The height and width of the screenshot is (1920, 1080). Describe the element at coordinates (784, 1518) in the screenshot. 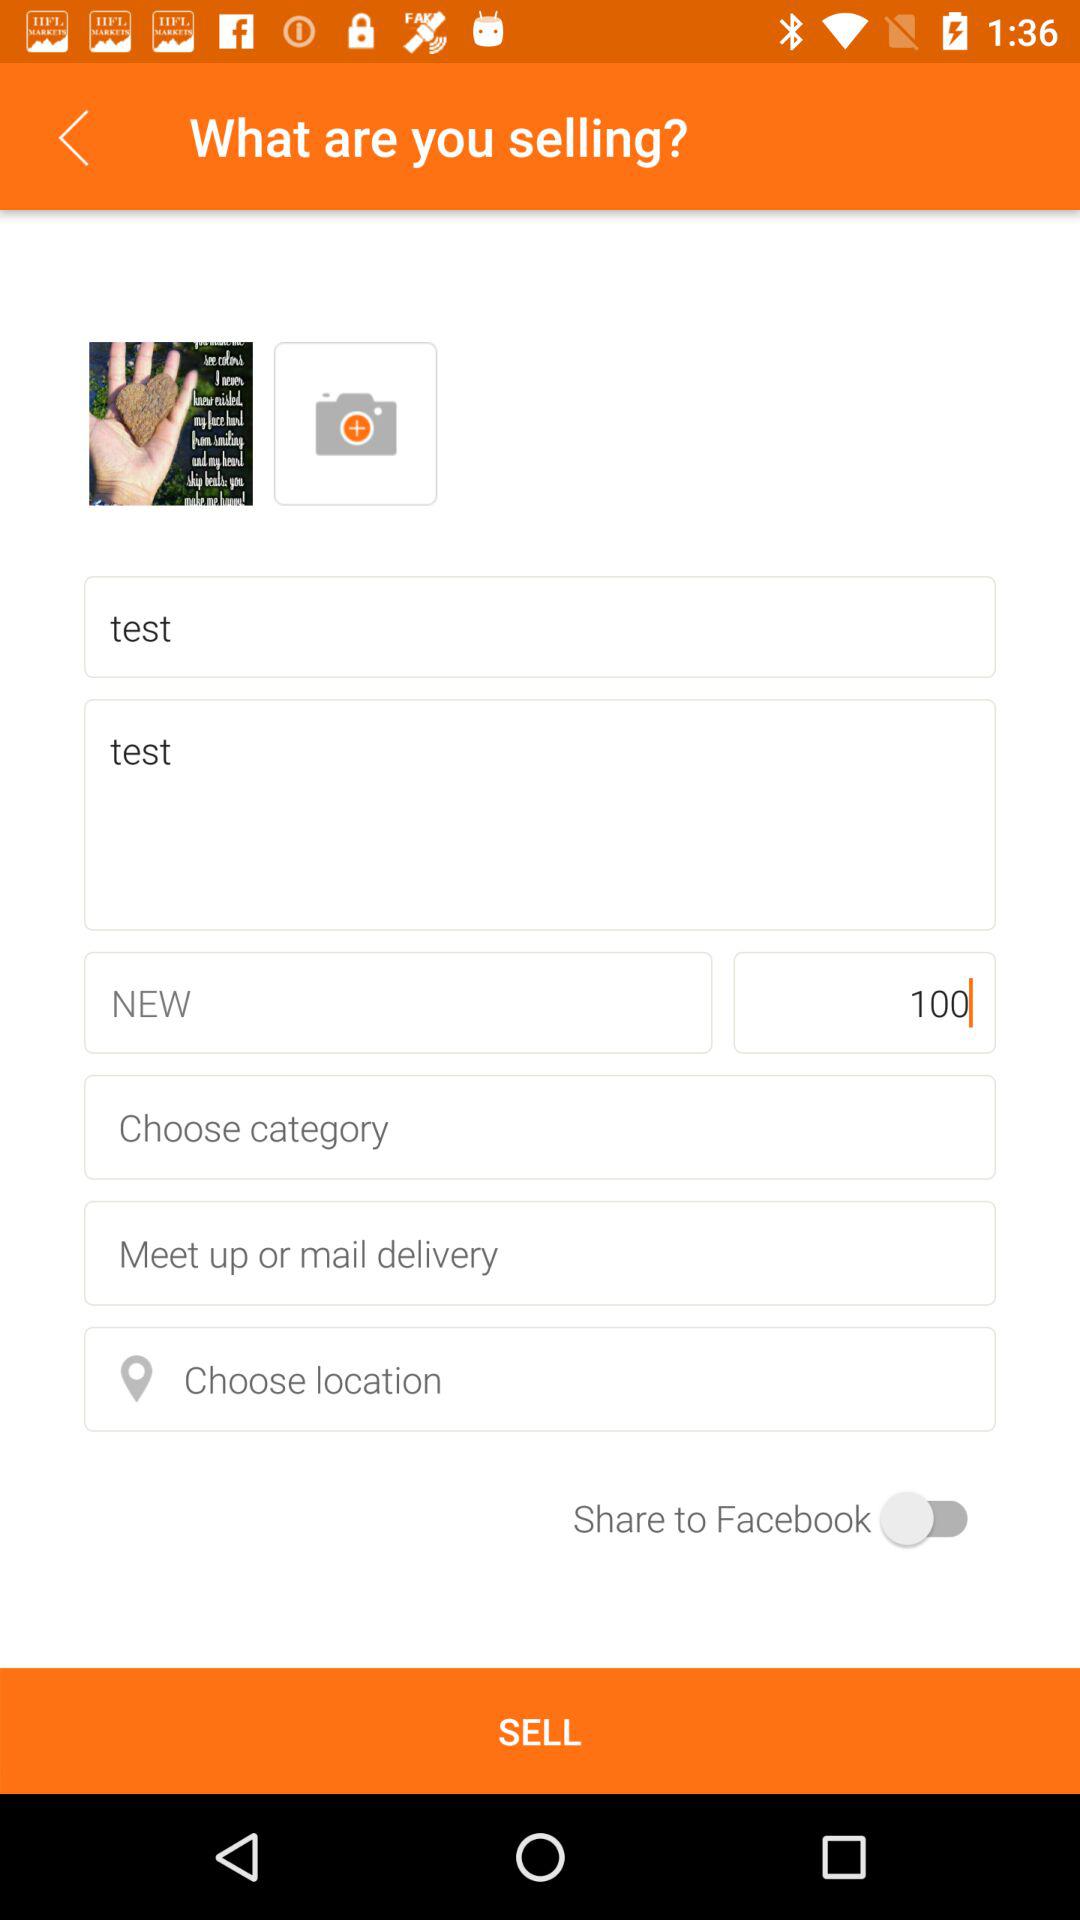

I see `turn on the item below choose location icon` at that location.